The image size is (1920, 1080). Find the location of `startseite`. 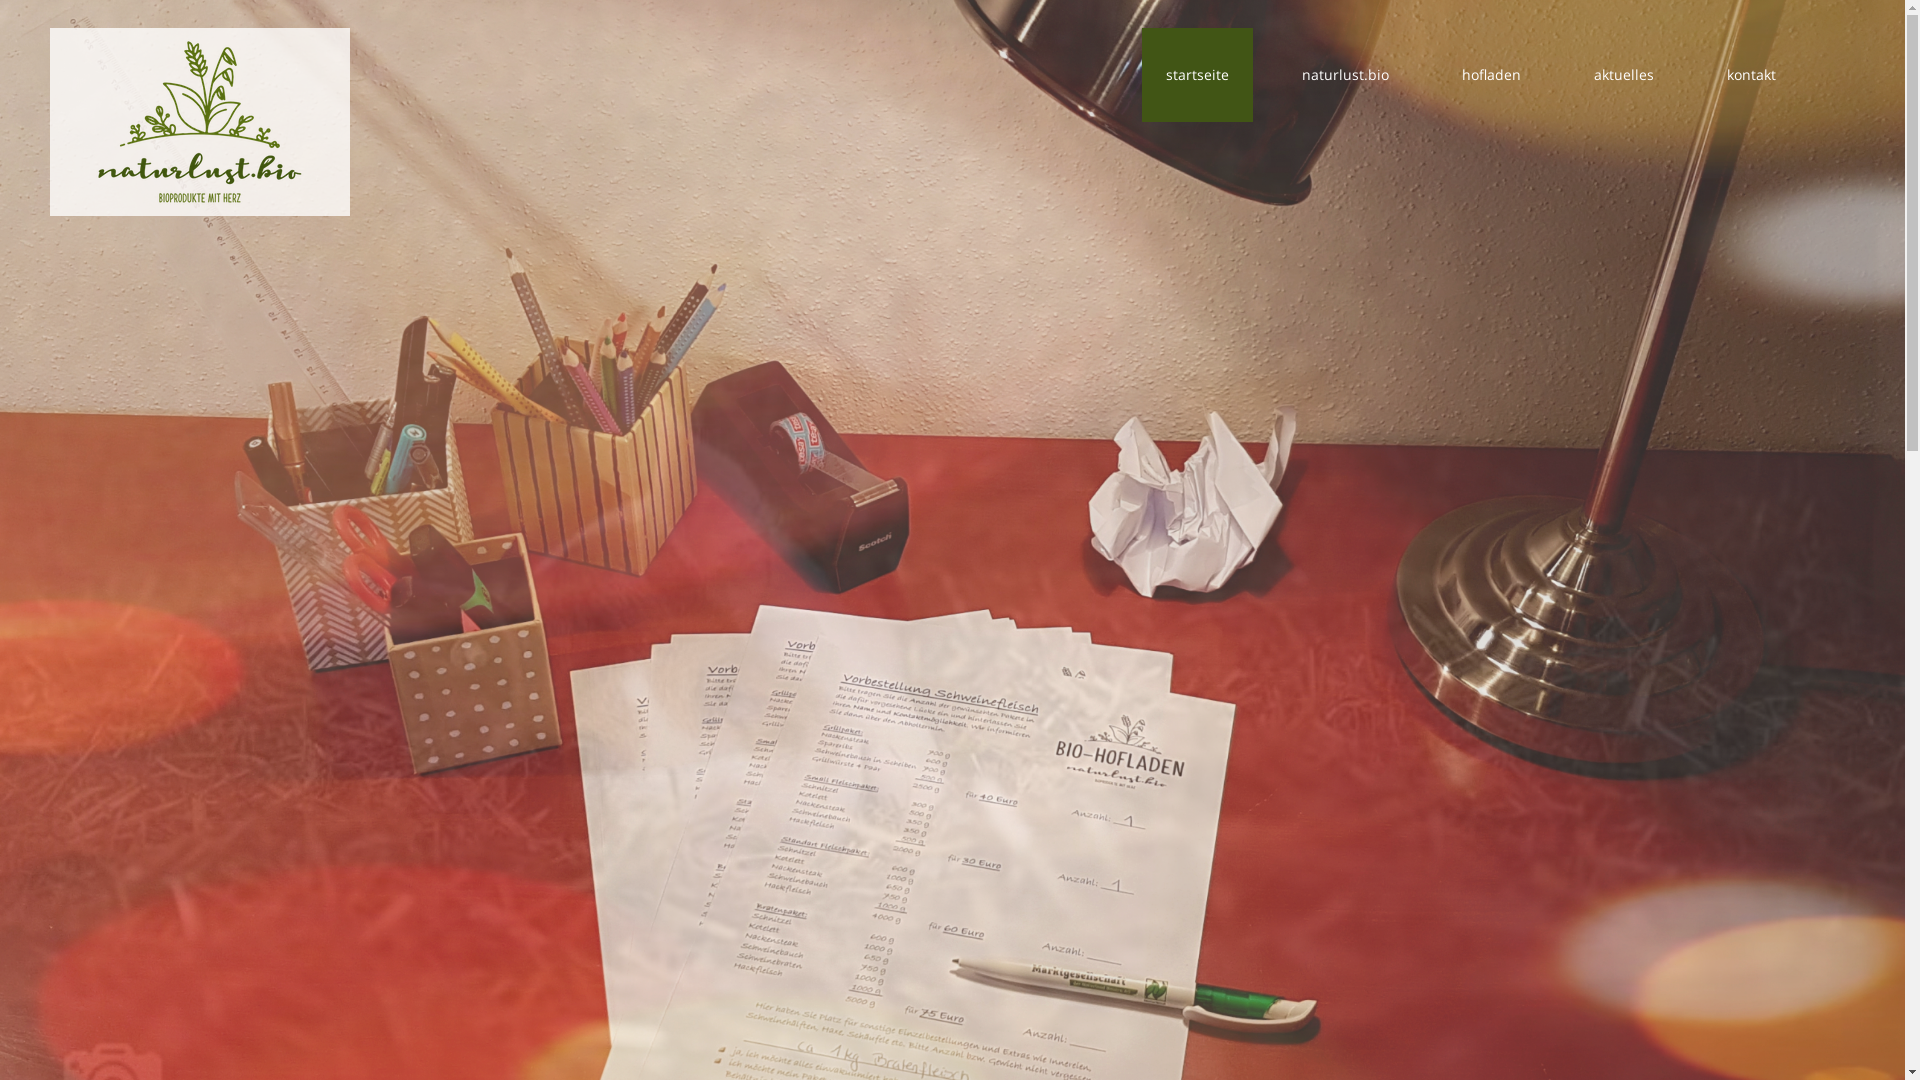

startseite is located at coordinates (1198, 75).